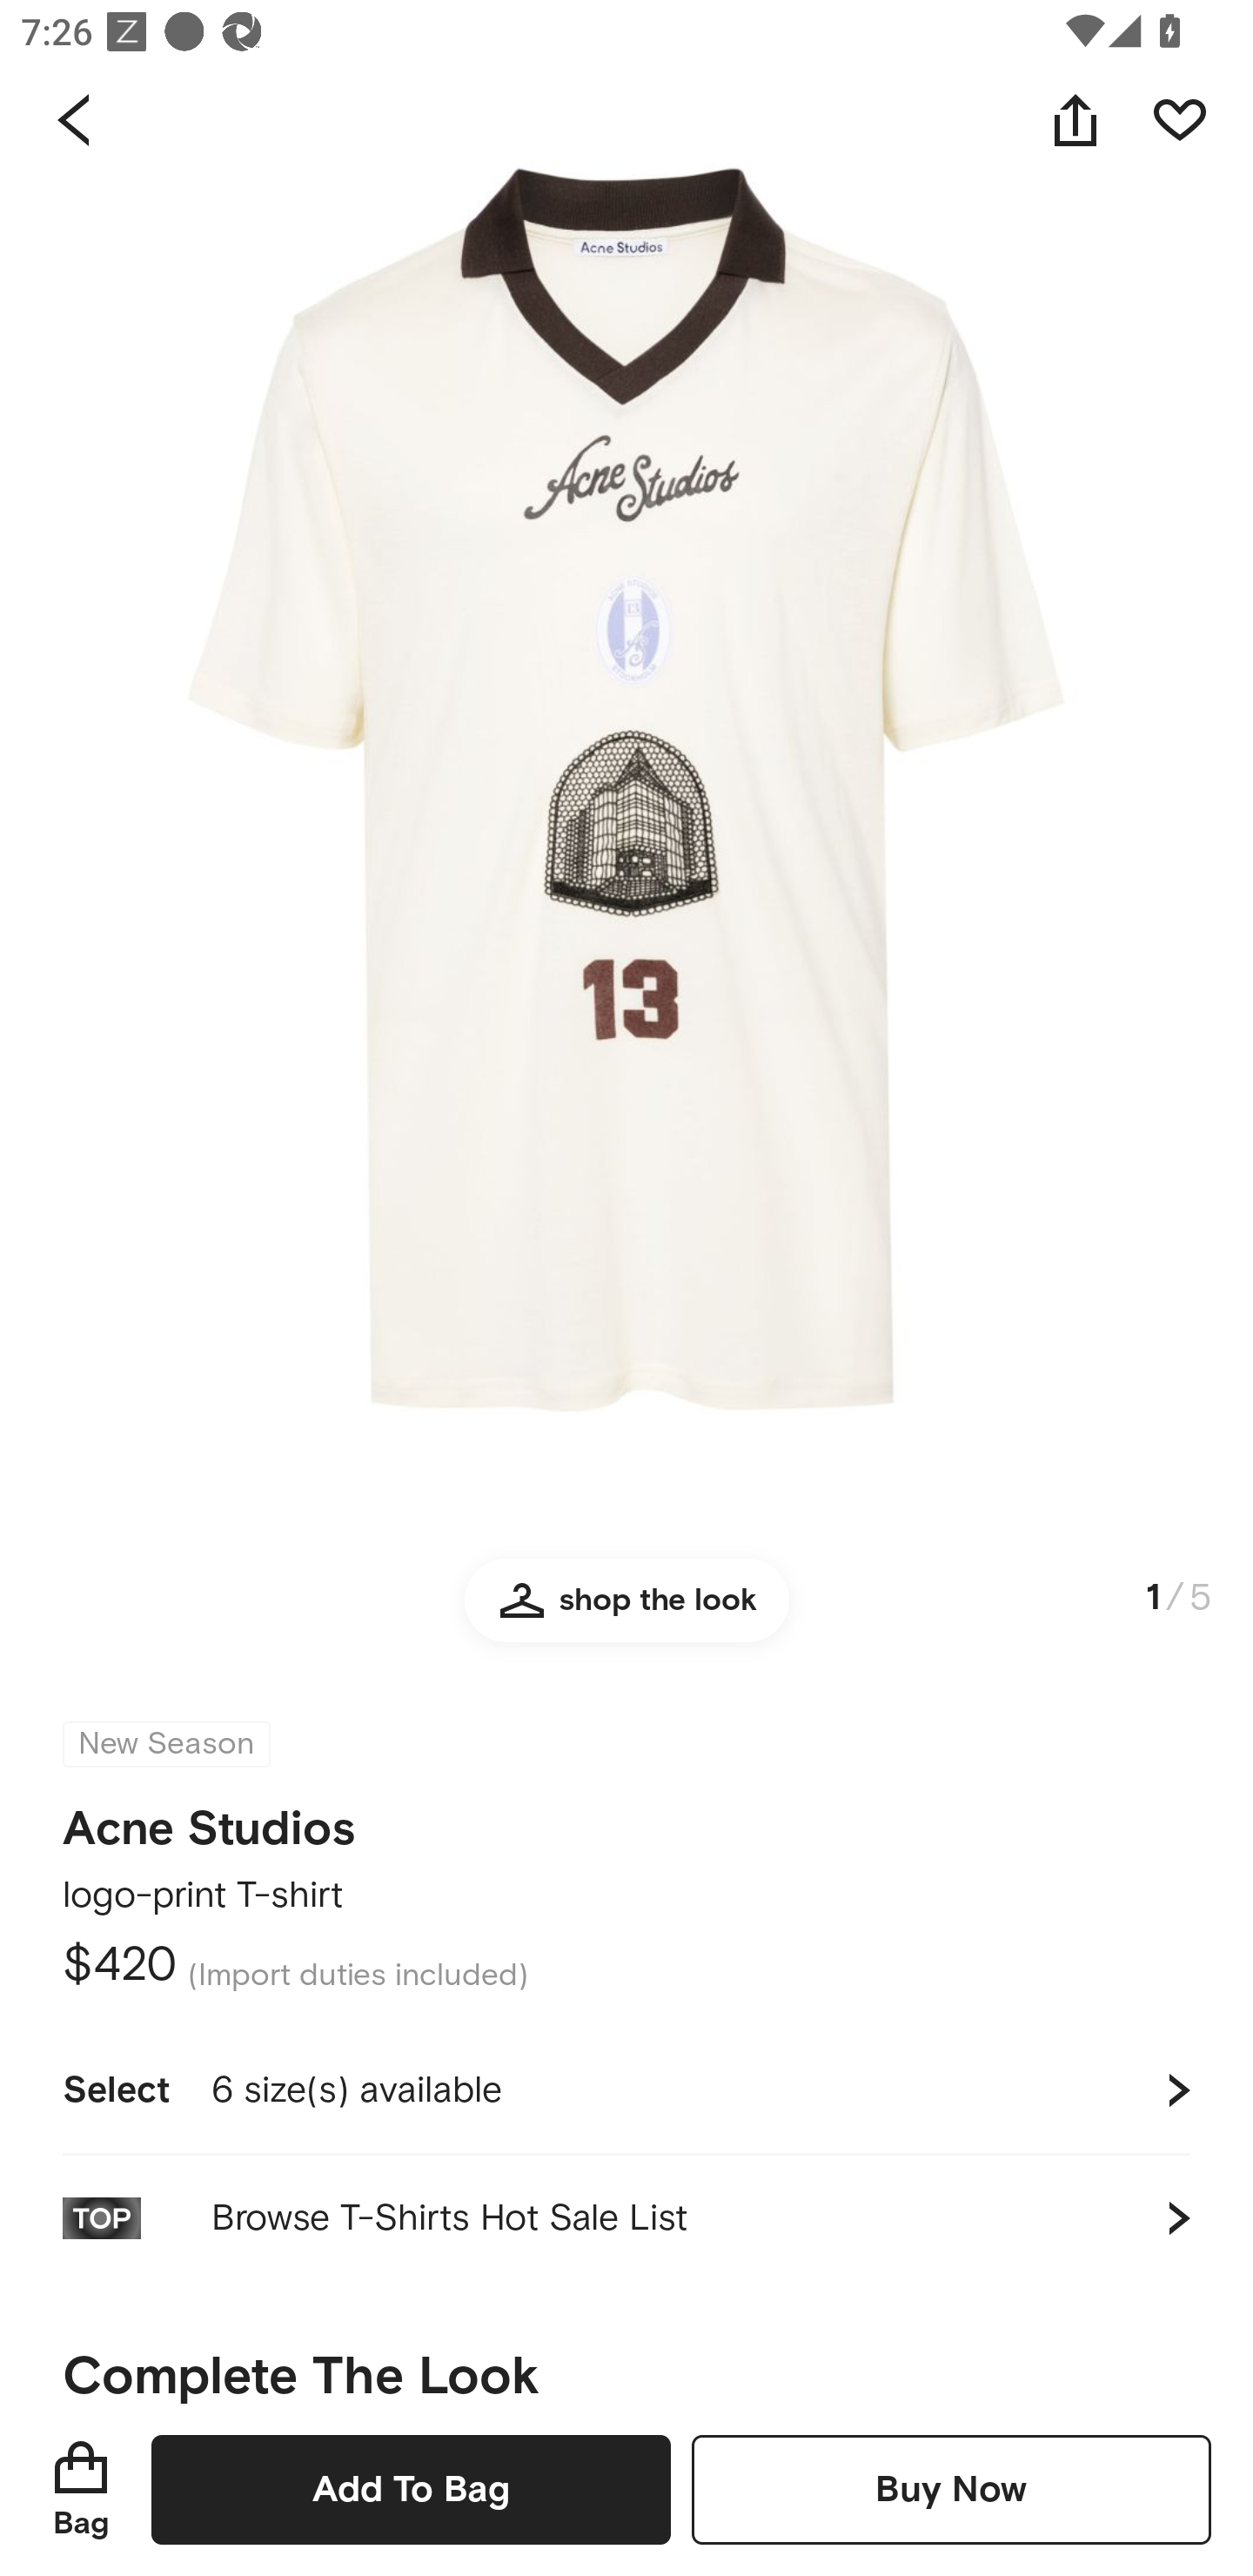 Image resolution: width=1253 pixels, height=2576 pixels. What do you see at coordinates (81, 2489) in the screenshot?
I see `Bag` at bounding box center [81, 2489].